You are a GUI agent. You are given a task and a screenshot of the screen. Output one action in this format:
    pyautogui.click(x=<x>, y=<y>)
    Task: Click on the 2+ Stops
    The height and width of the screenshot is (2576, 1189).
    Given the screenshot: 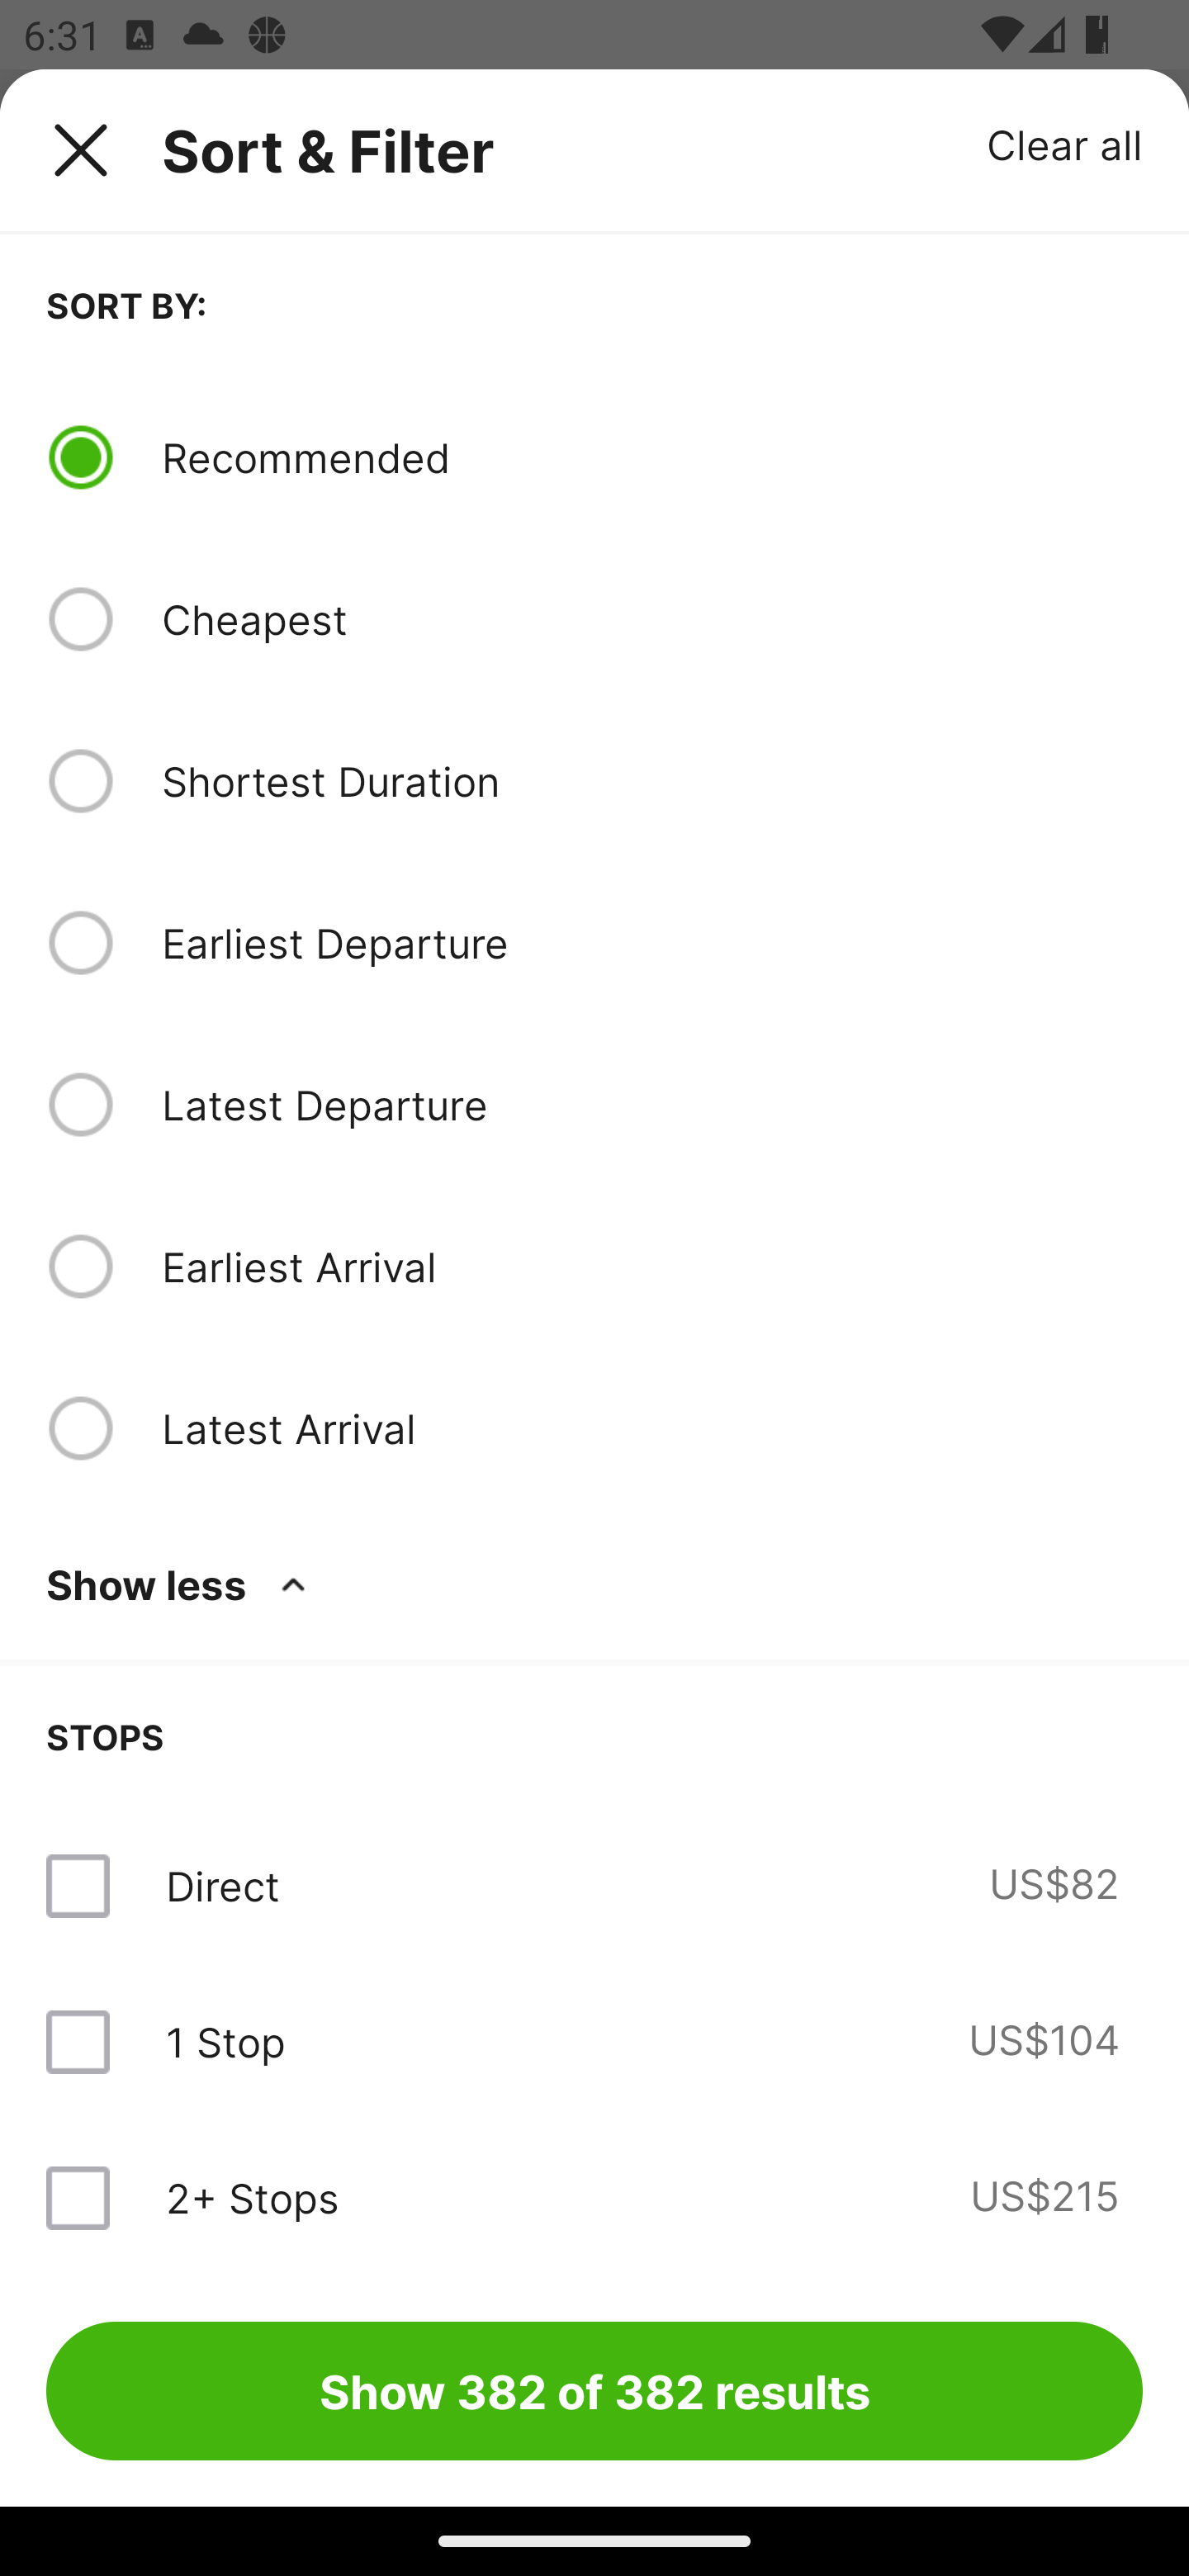 What is the action you would take?
    pyautogui.click(x=252, y=2197)
    